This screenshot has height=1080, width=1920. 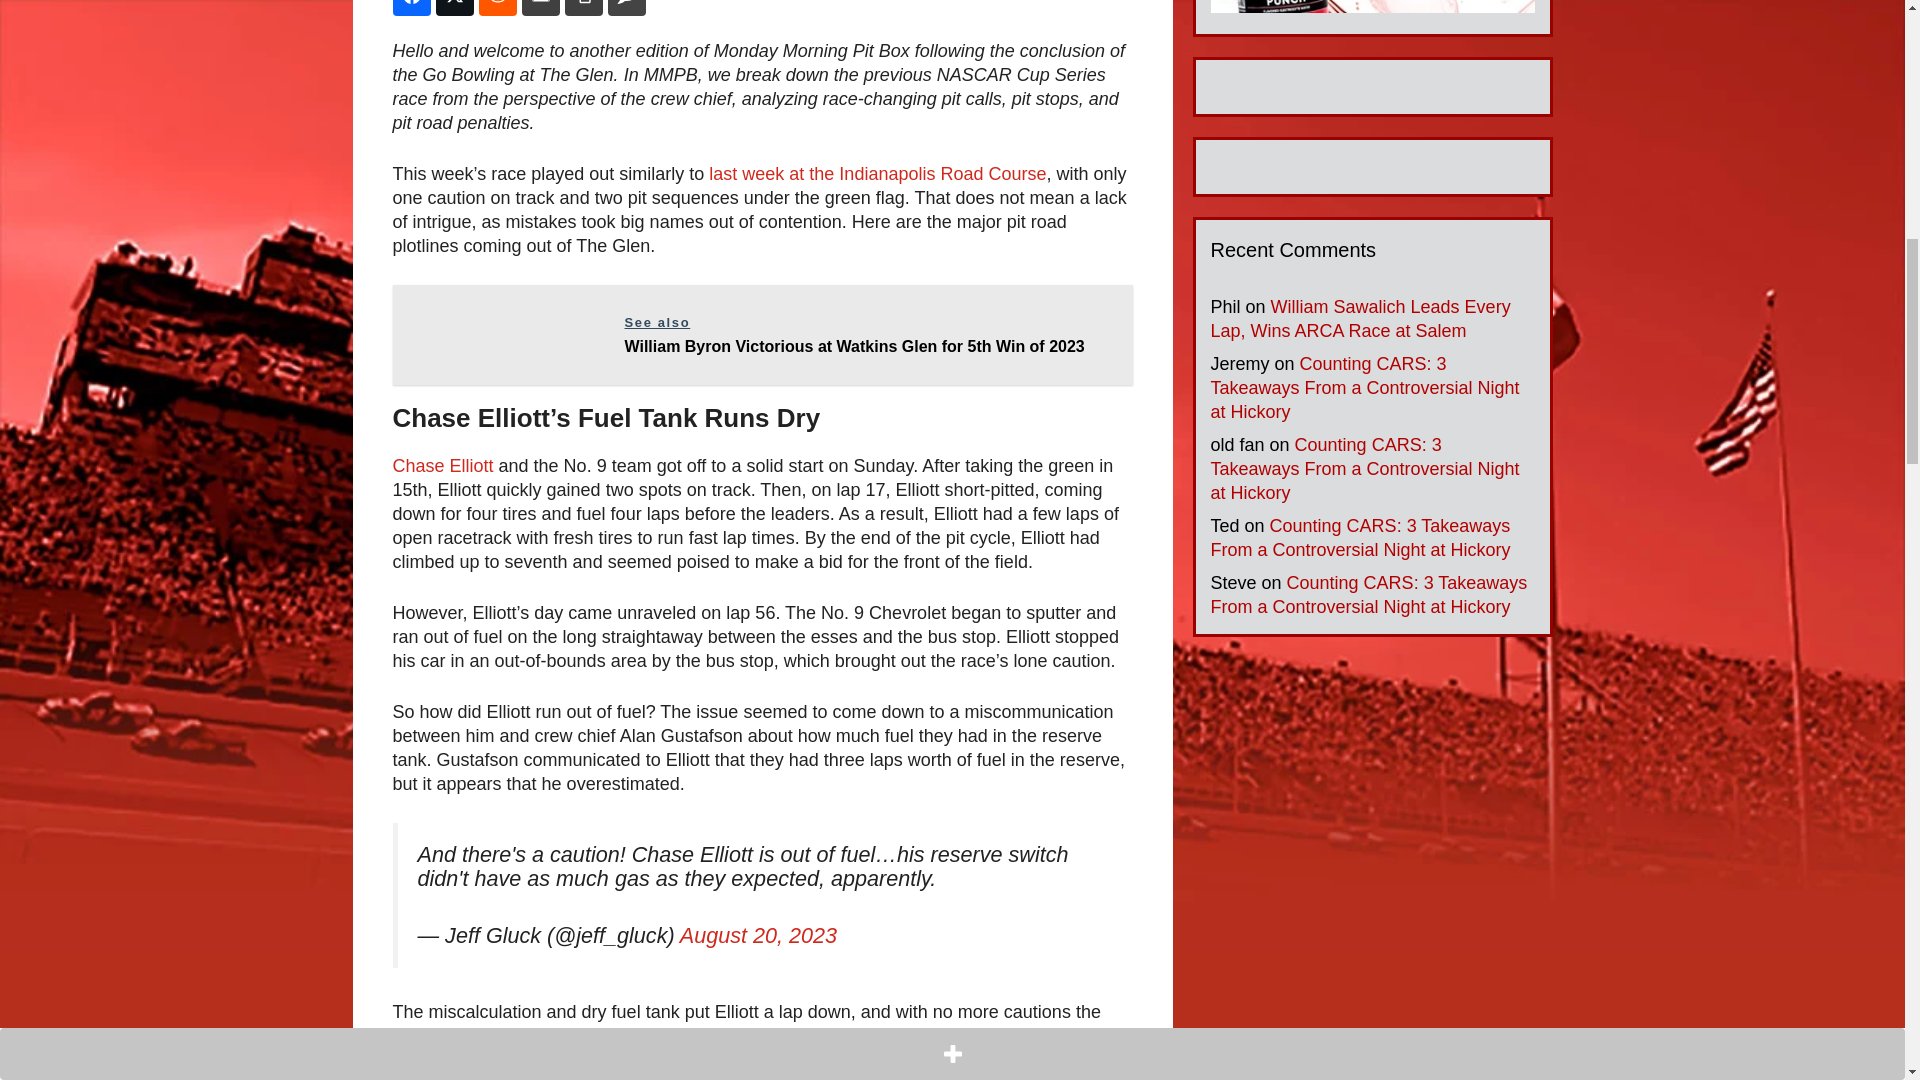 What do you see at coordinates (877, 174) in the screenshot?
I see `last week at the Indianapolis Road Course` at bounding box center [877, 174].